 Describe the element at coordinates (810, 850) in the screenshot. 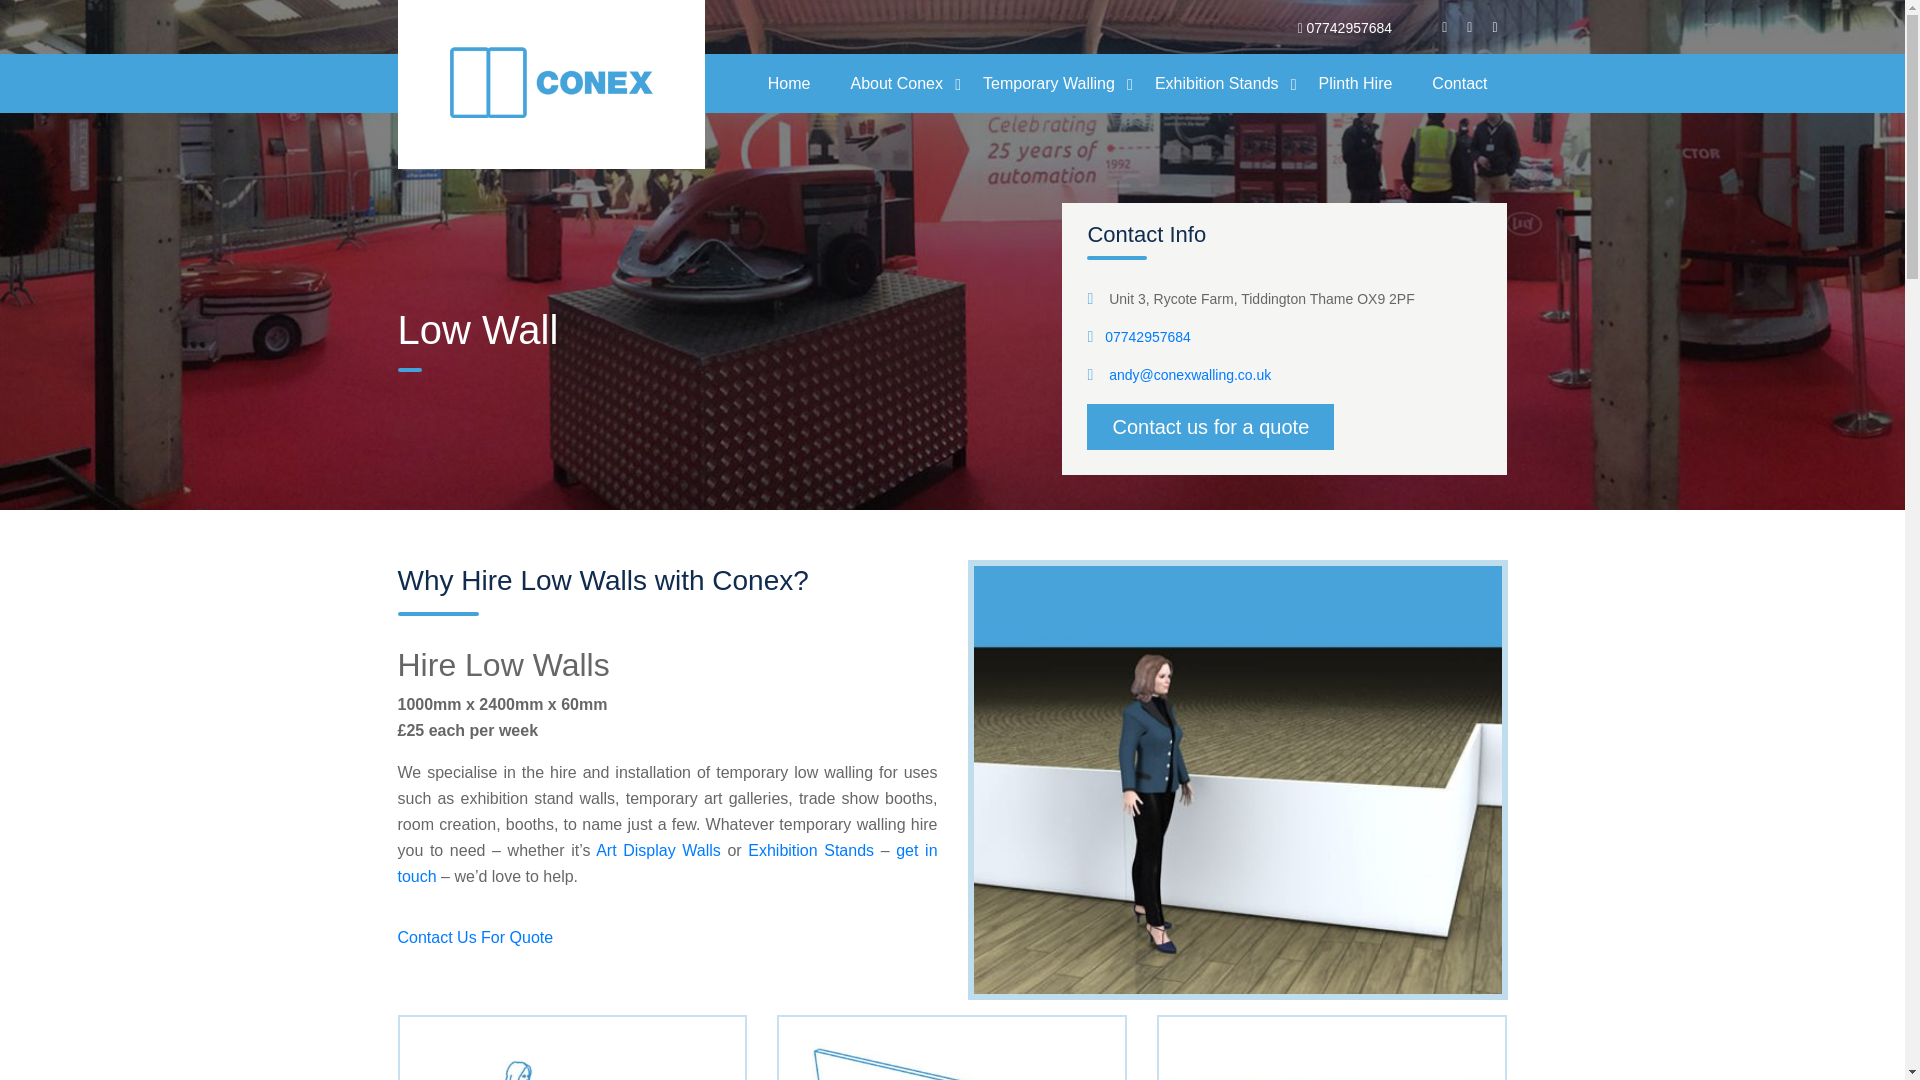

I see `Exhibition Stands` at that location.